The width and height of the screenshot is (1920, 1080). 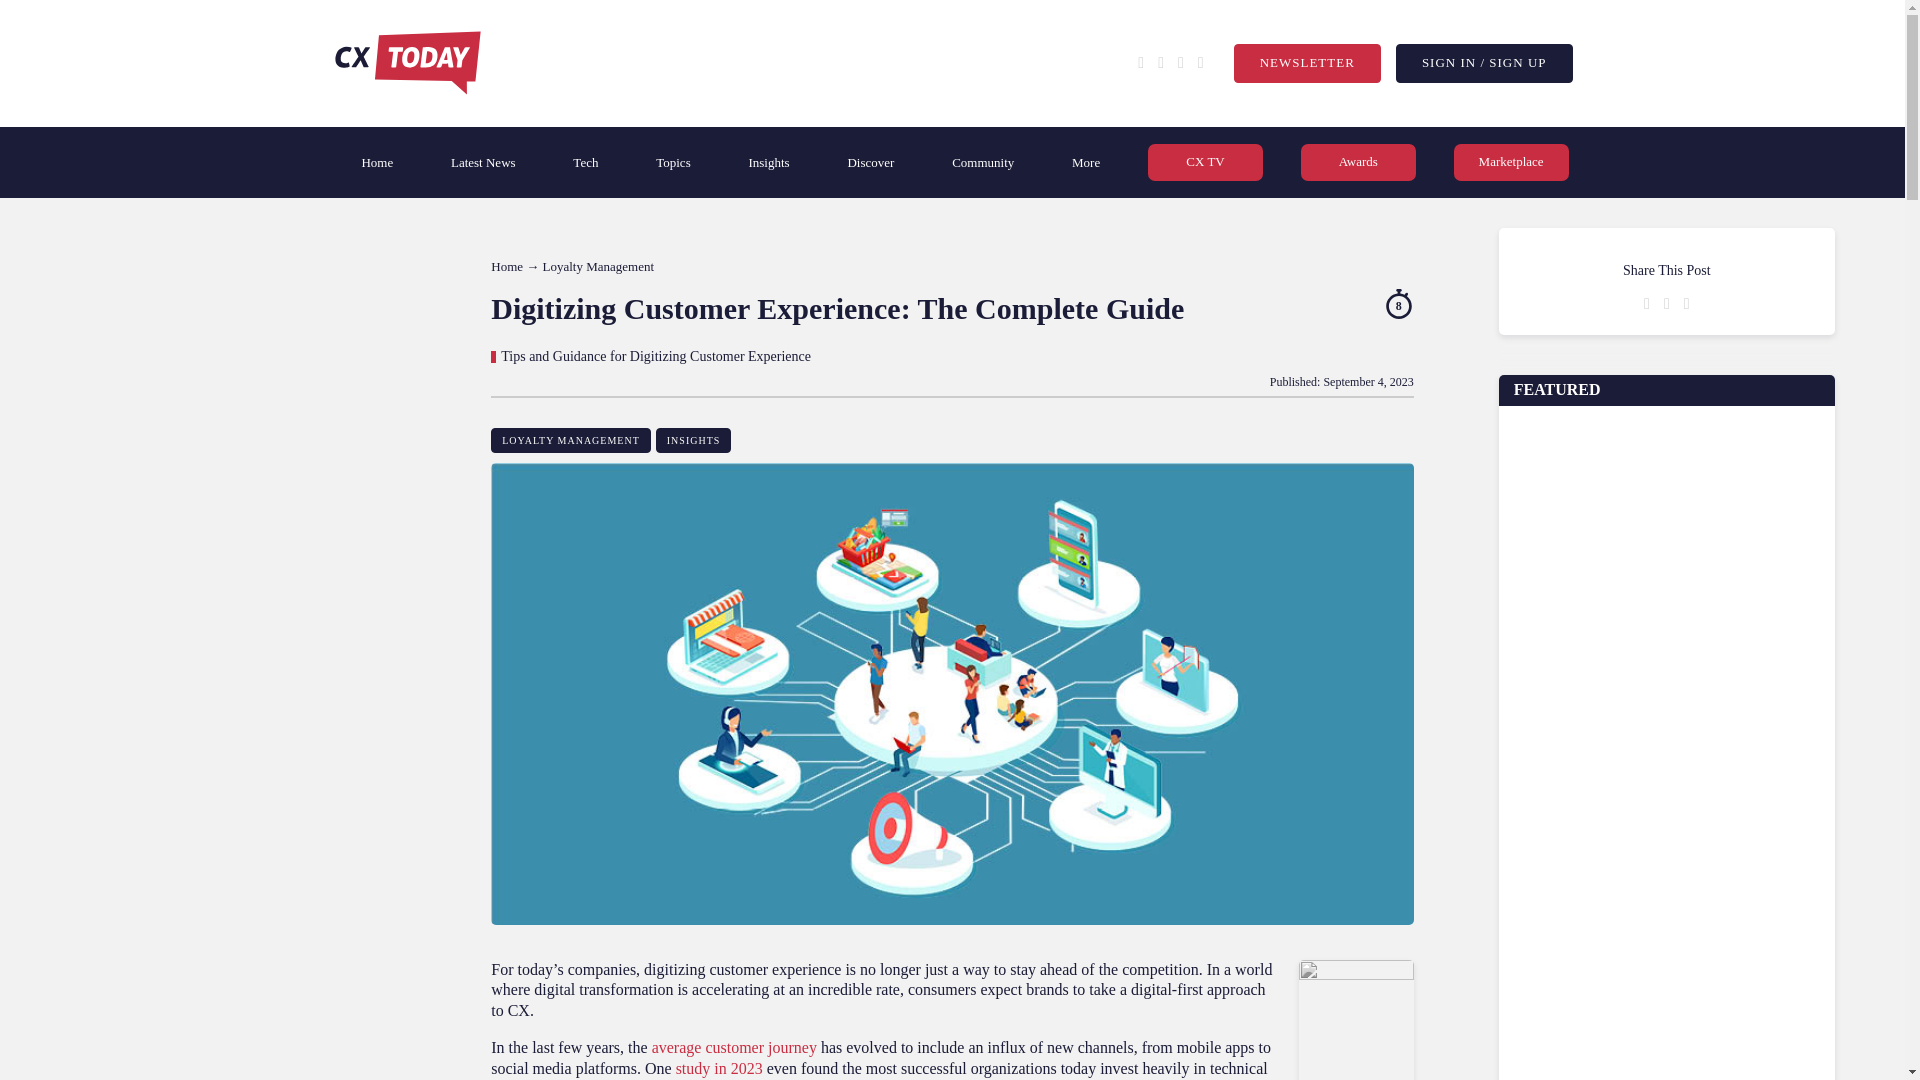 What do you see at coordinates (870, 162) in the screenshot?
I see `Discover` at bounding box center [870, 162].